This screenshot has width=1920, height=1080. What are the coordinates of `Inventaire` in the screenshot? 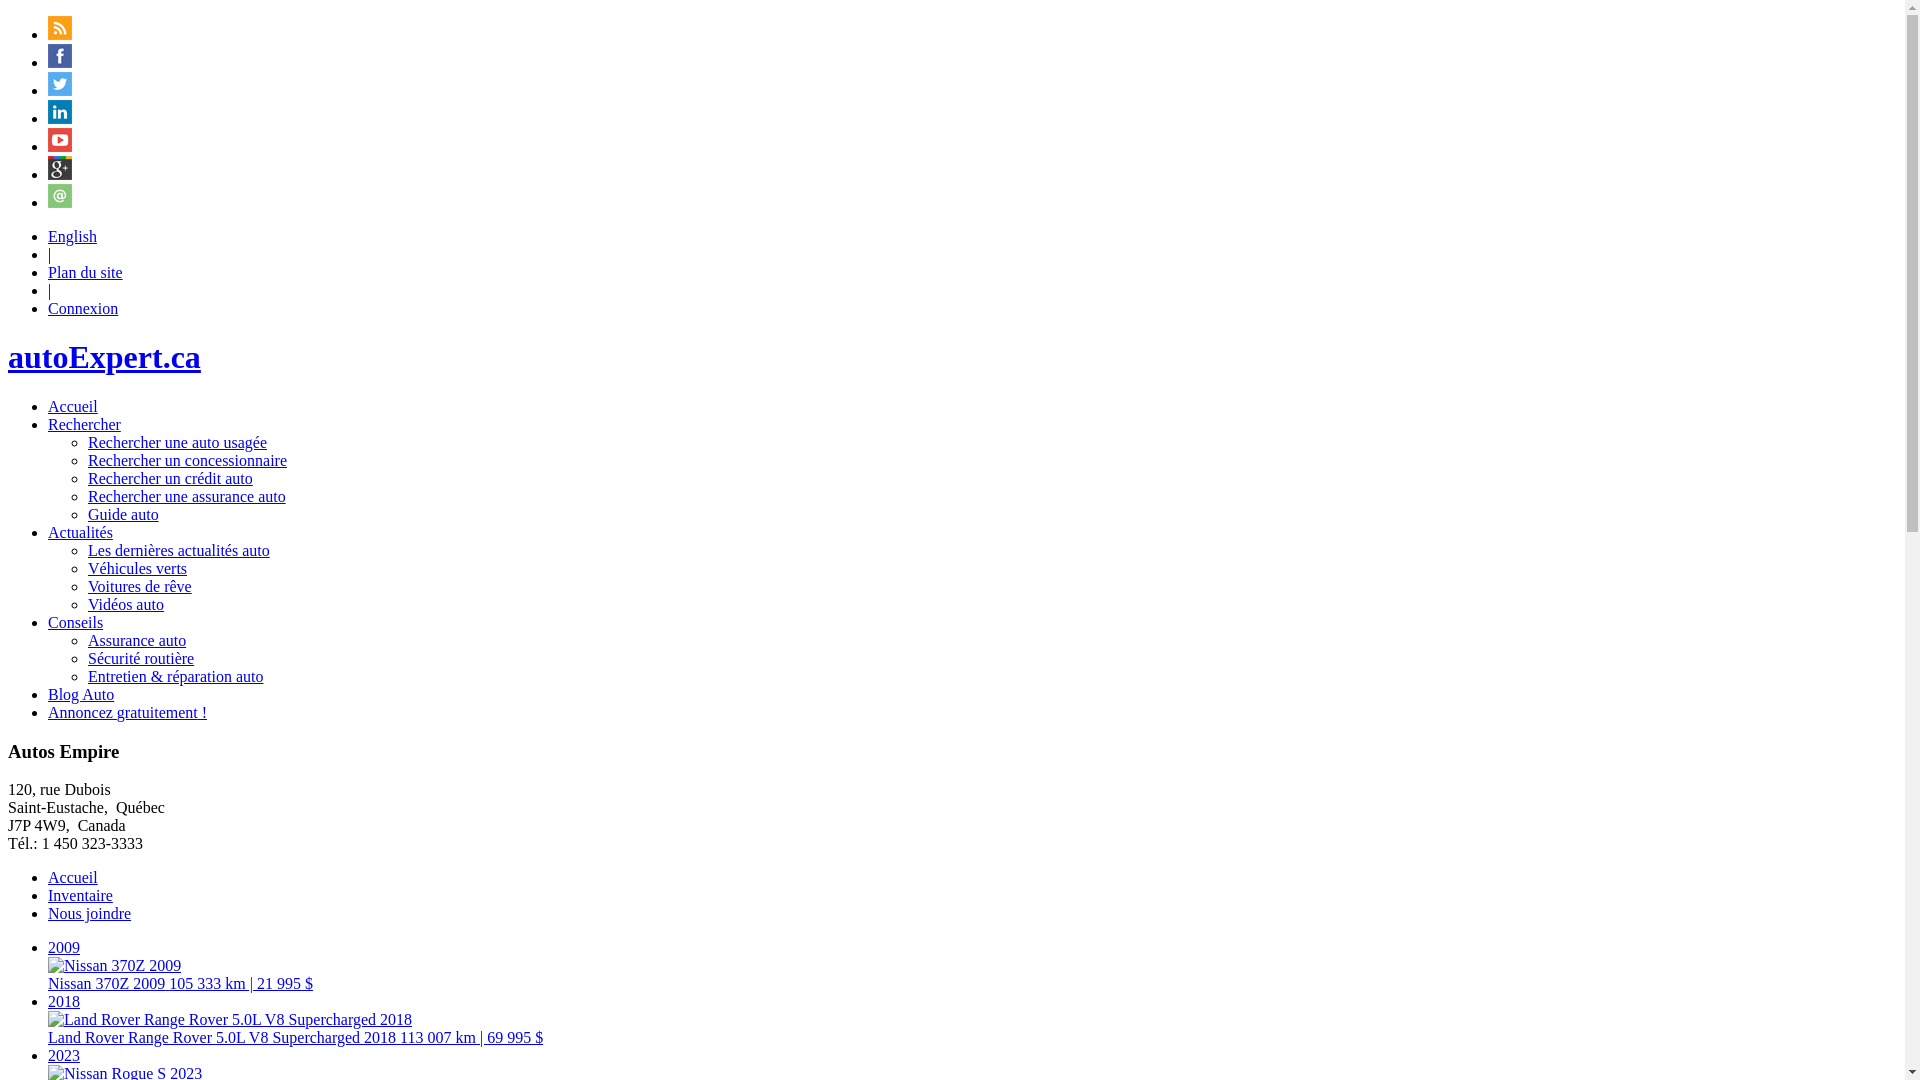 It's located at (80, 896).